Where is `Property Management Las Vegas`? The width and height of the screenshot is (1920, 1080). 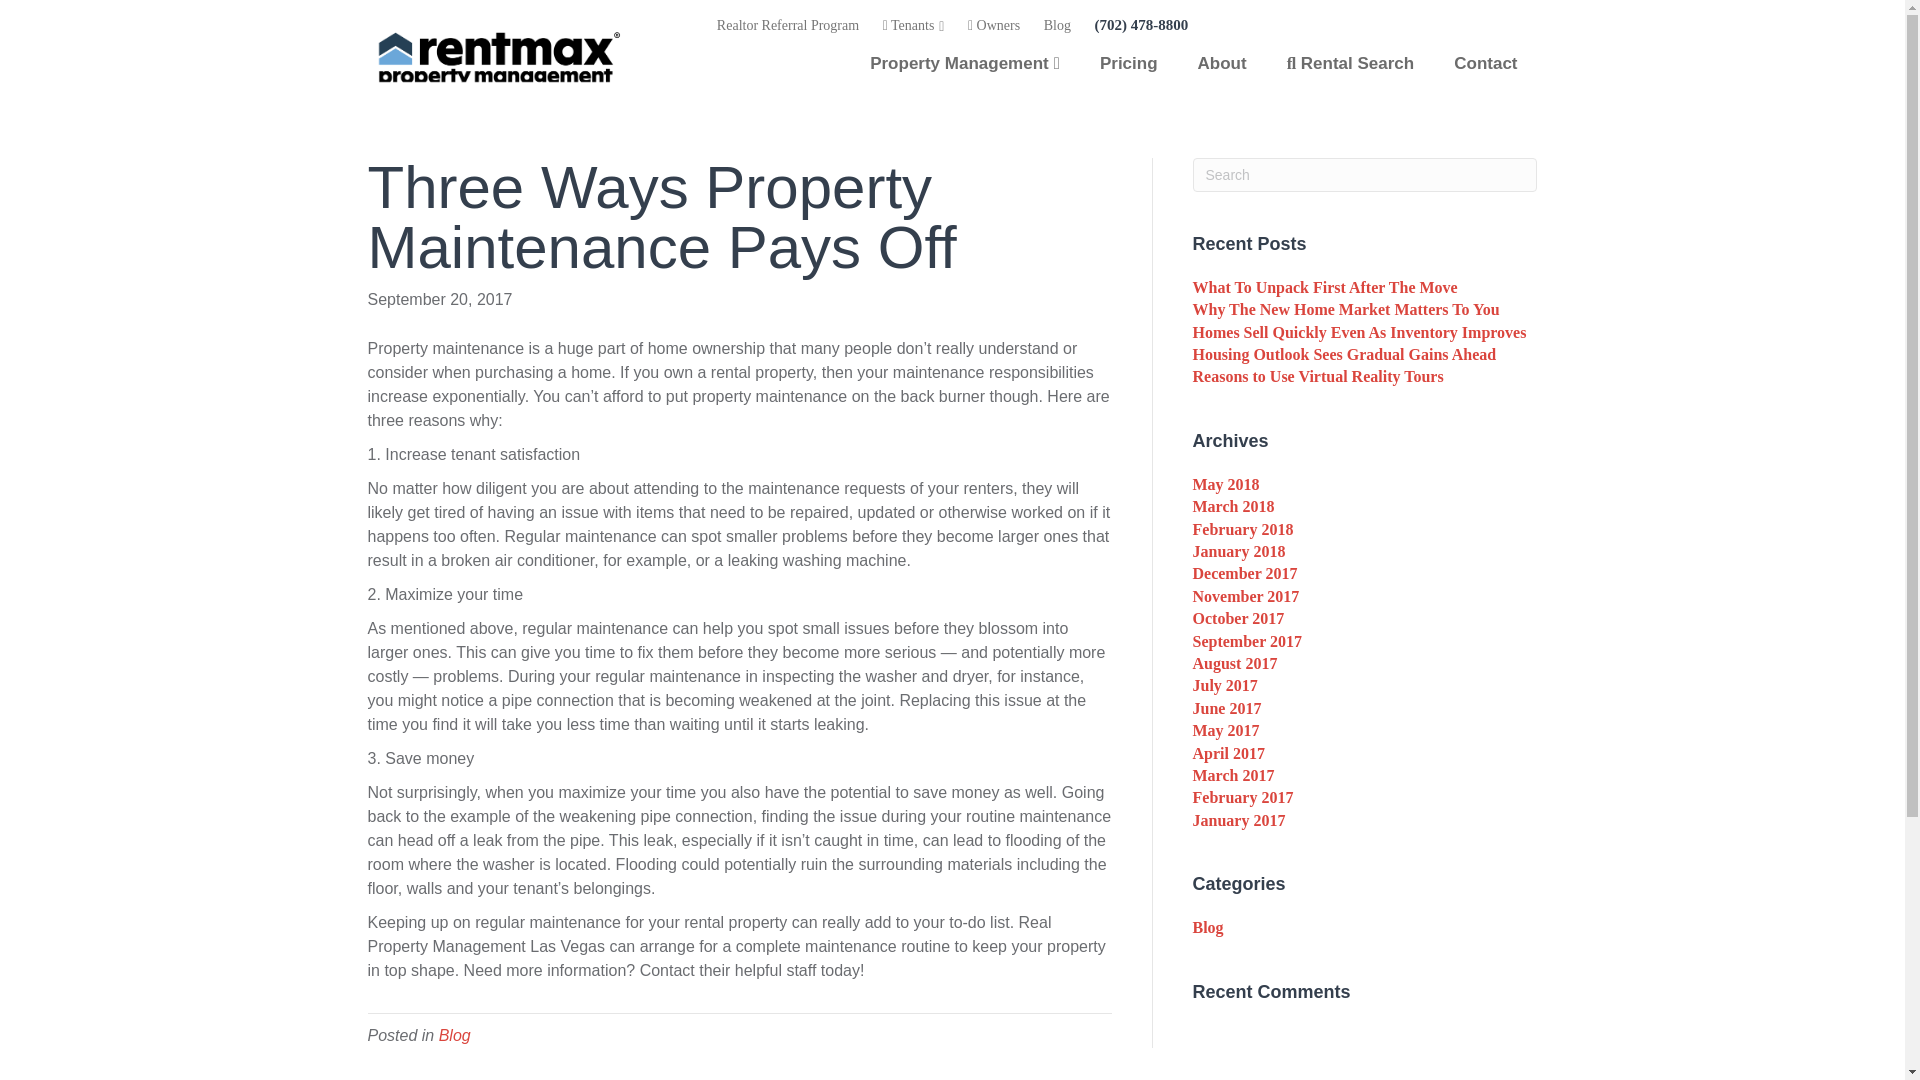
Property Management Las Vegas is located at coordinates (964, 63).